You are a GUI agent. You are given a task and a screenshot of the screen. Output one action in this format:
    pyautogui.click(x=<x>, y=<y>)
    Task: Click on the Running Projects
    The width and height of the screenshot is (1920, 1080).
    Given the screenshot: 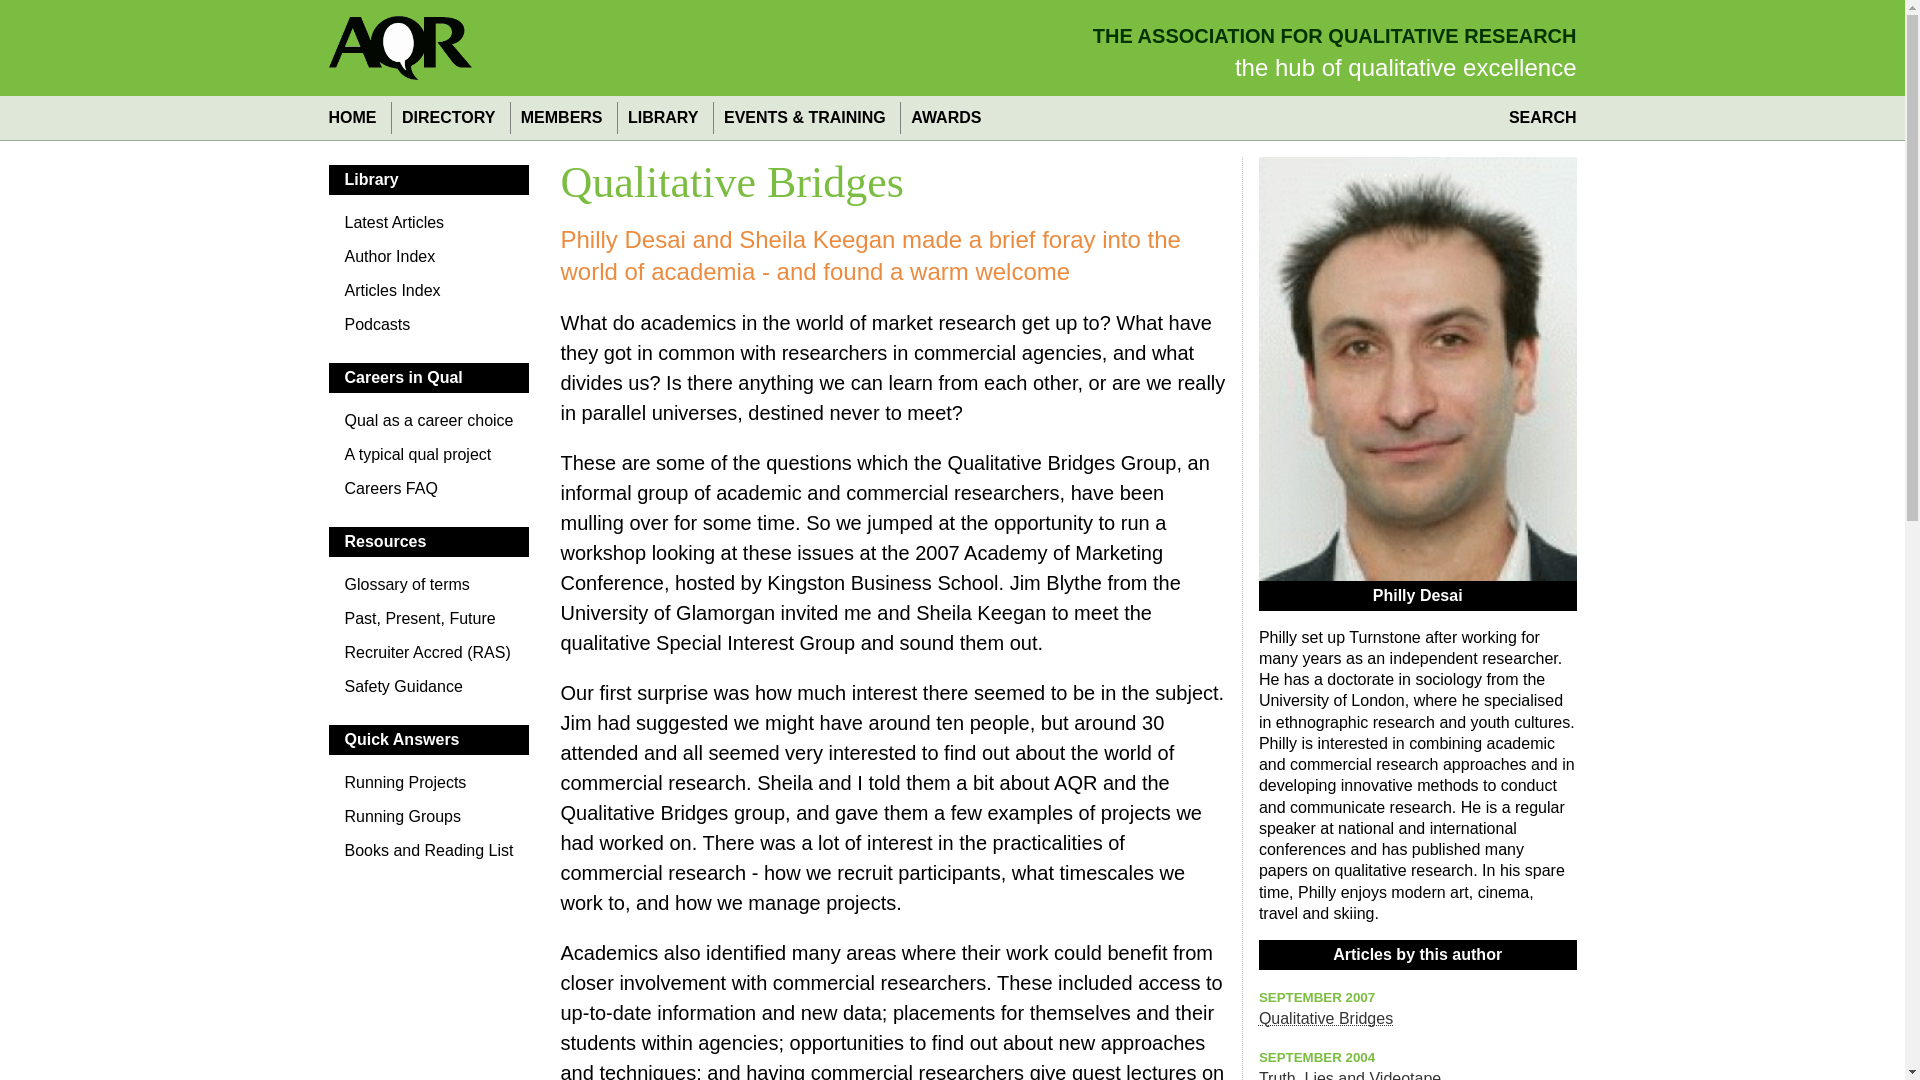 What is the action you would take?
    pyautogui.click(x=428, y=788)
    